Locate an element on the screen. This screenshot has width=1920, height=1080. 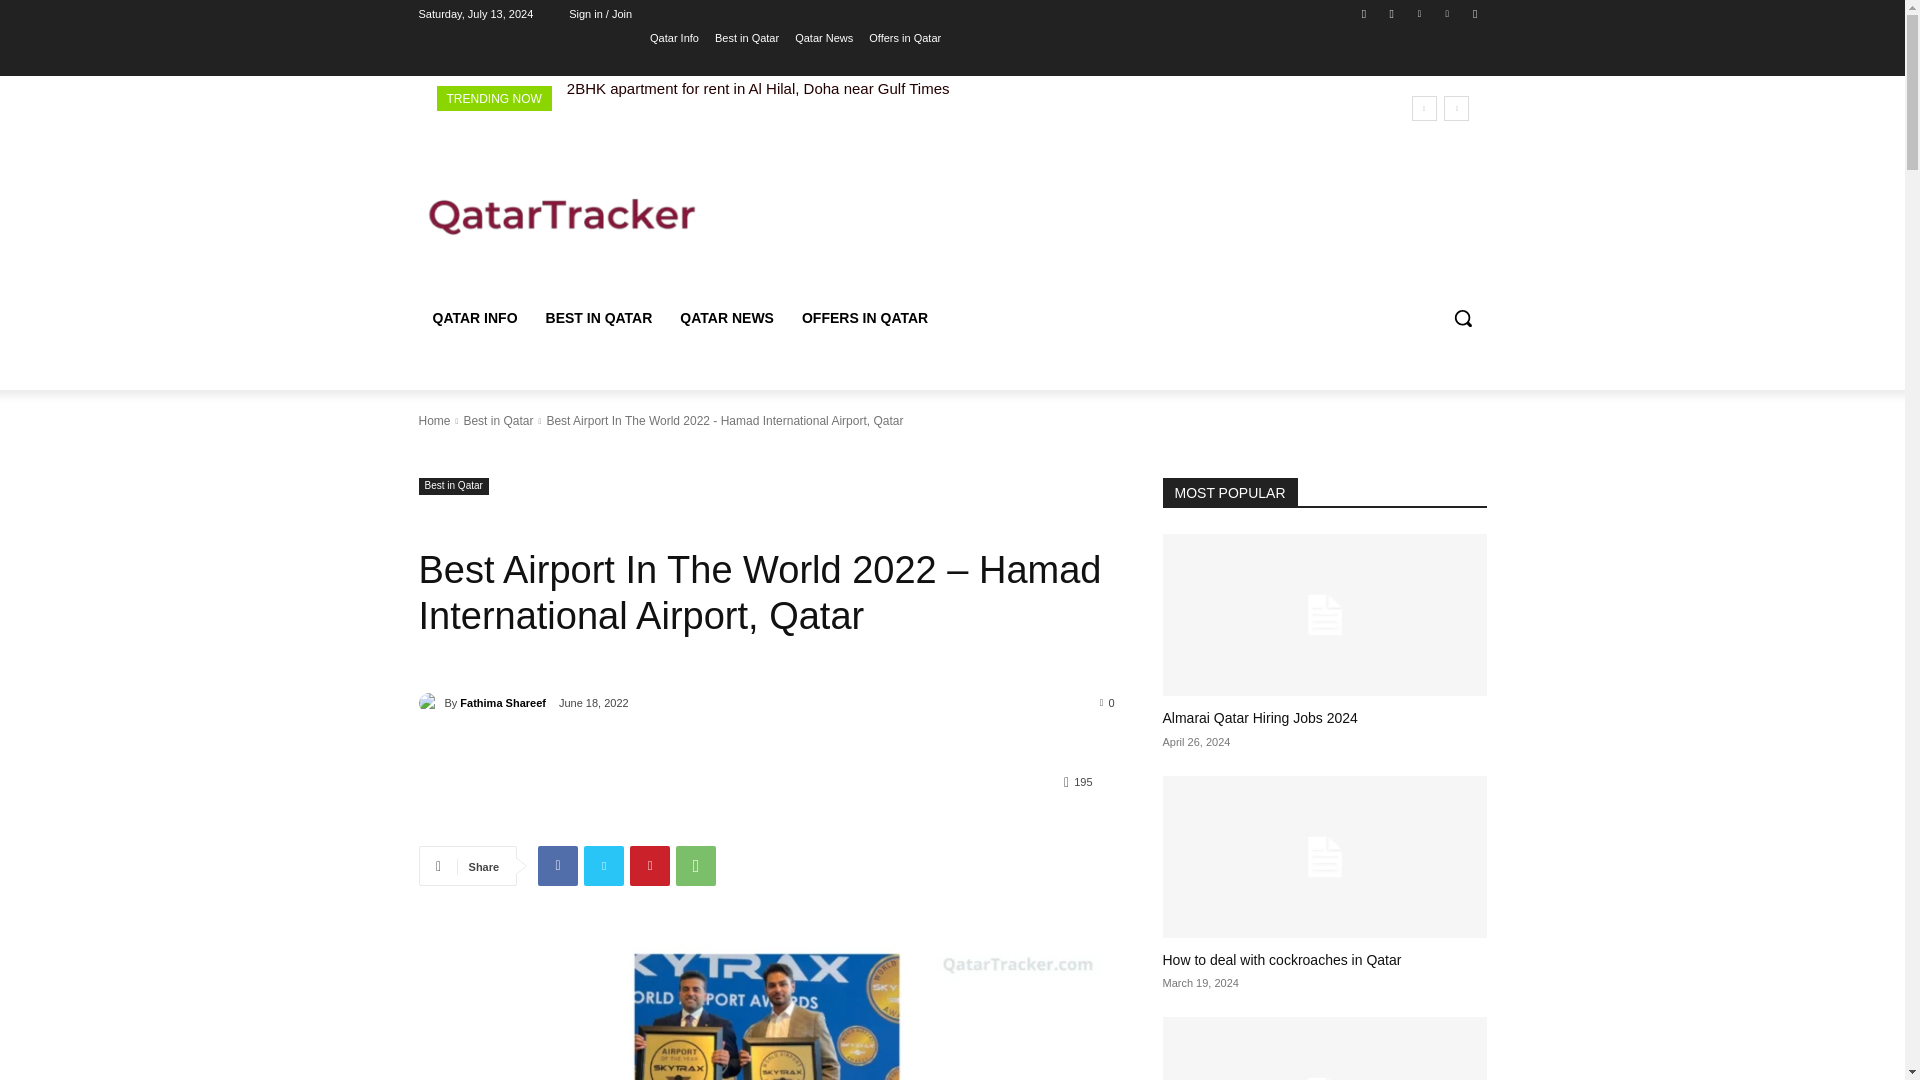
Best in Qatar is located at coordinates (452, 486).